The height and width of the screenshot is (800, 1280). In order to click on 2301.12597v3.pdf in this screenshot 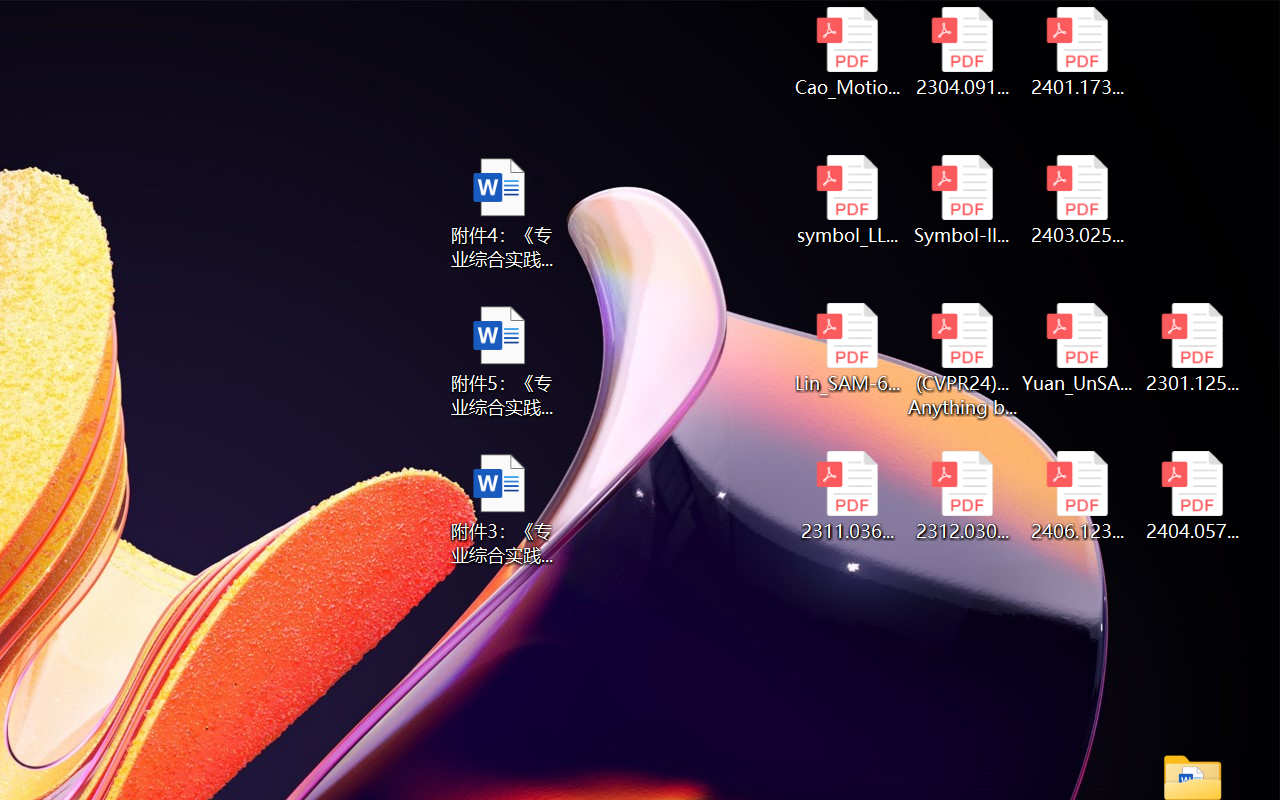, I will do `click(1192, 348)`.